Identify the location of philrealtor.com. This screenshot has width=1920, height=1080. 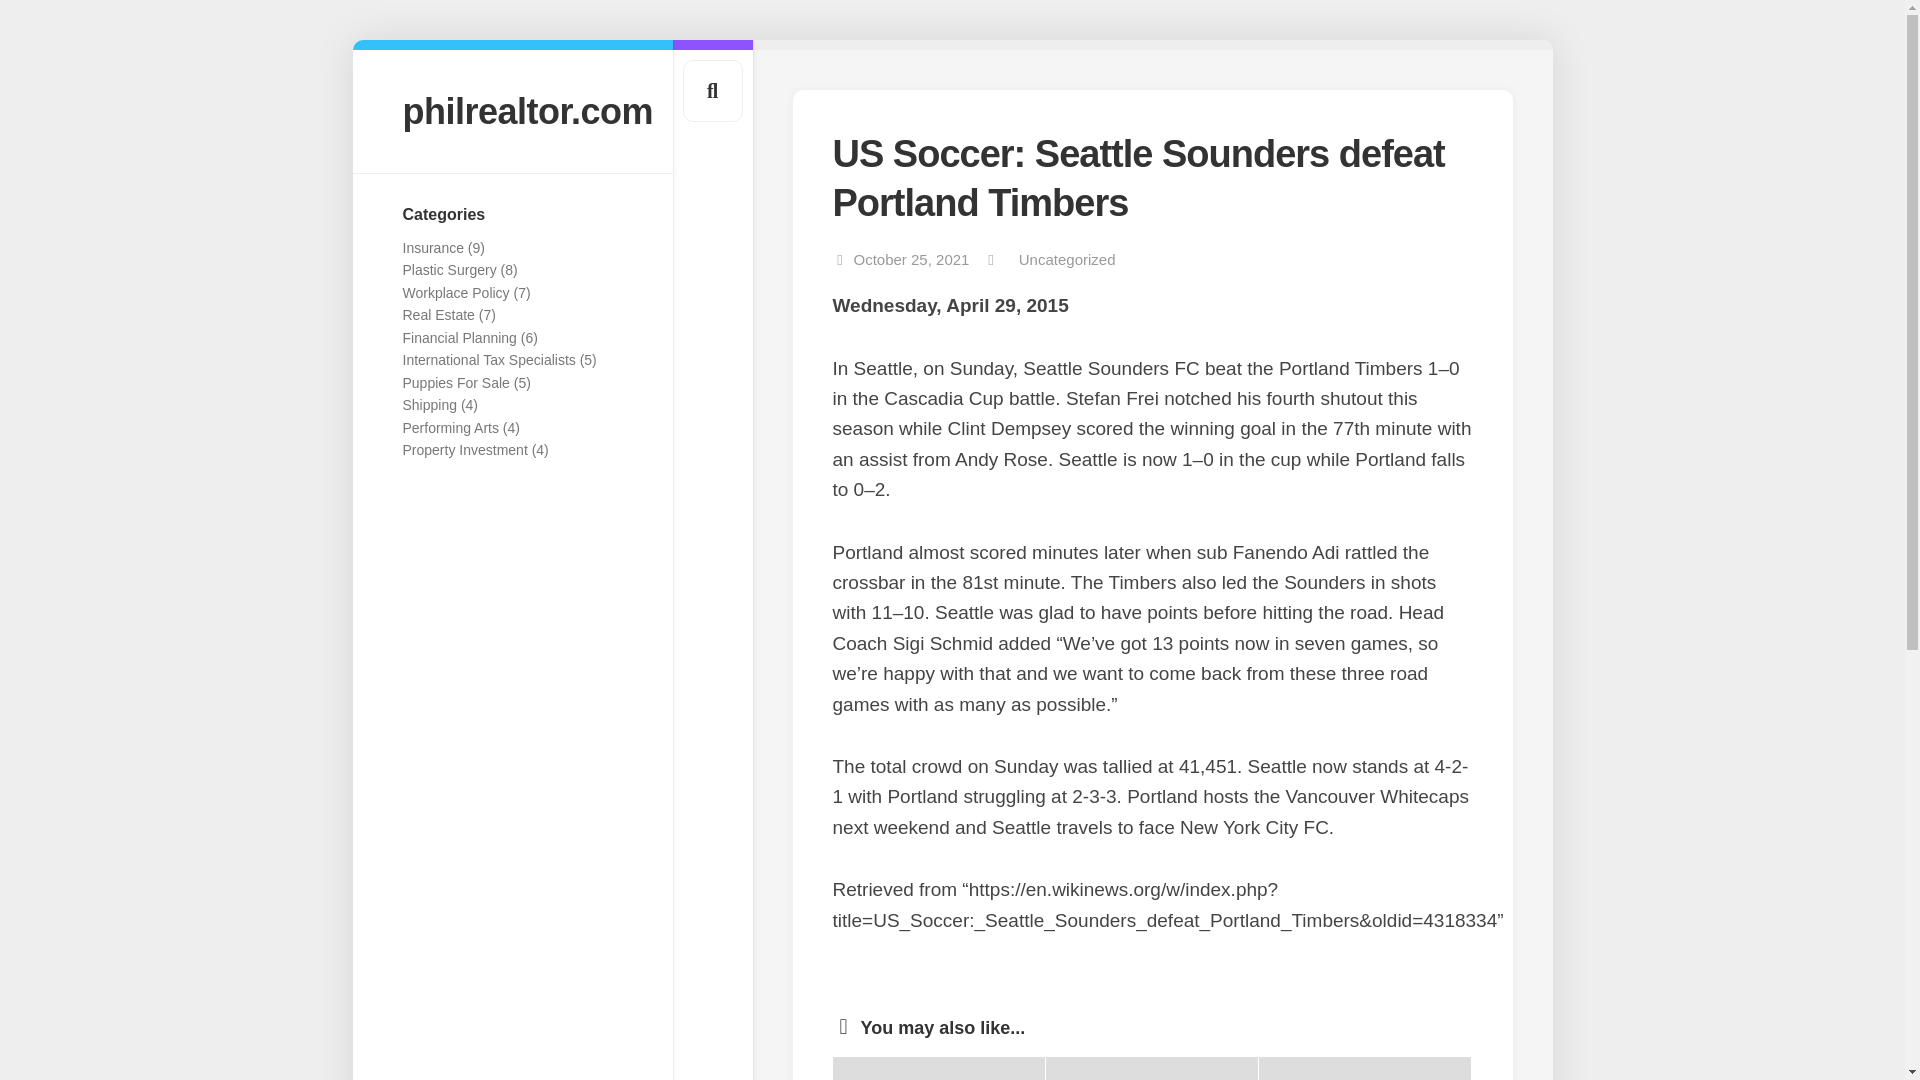
(512, 110).